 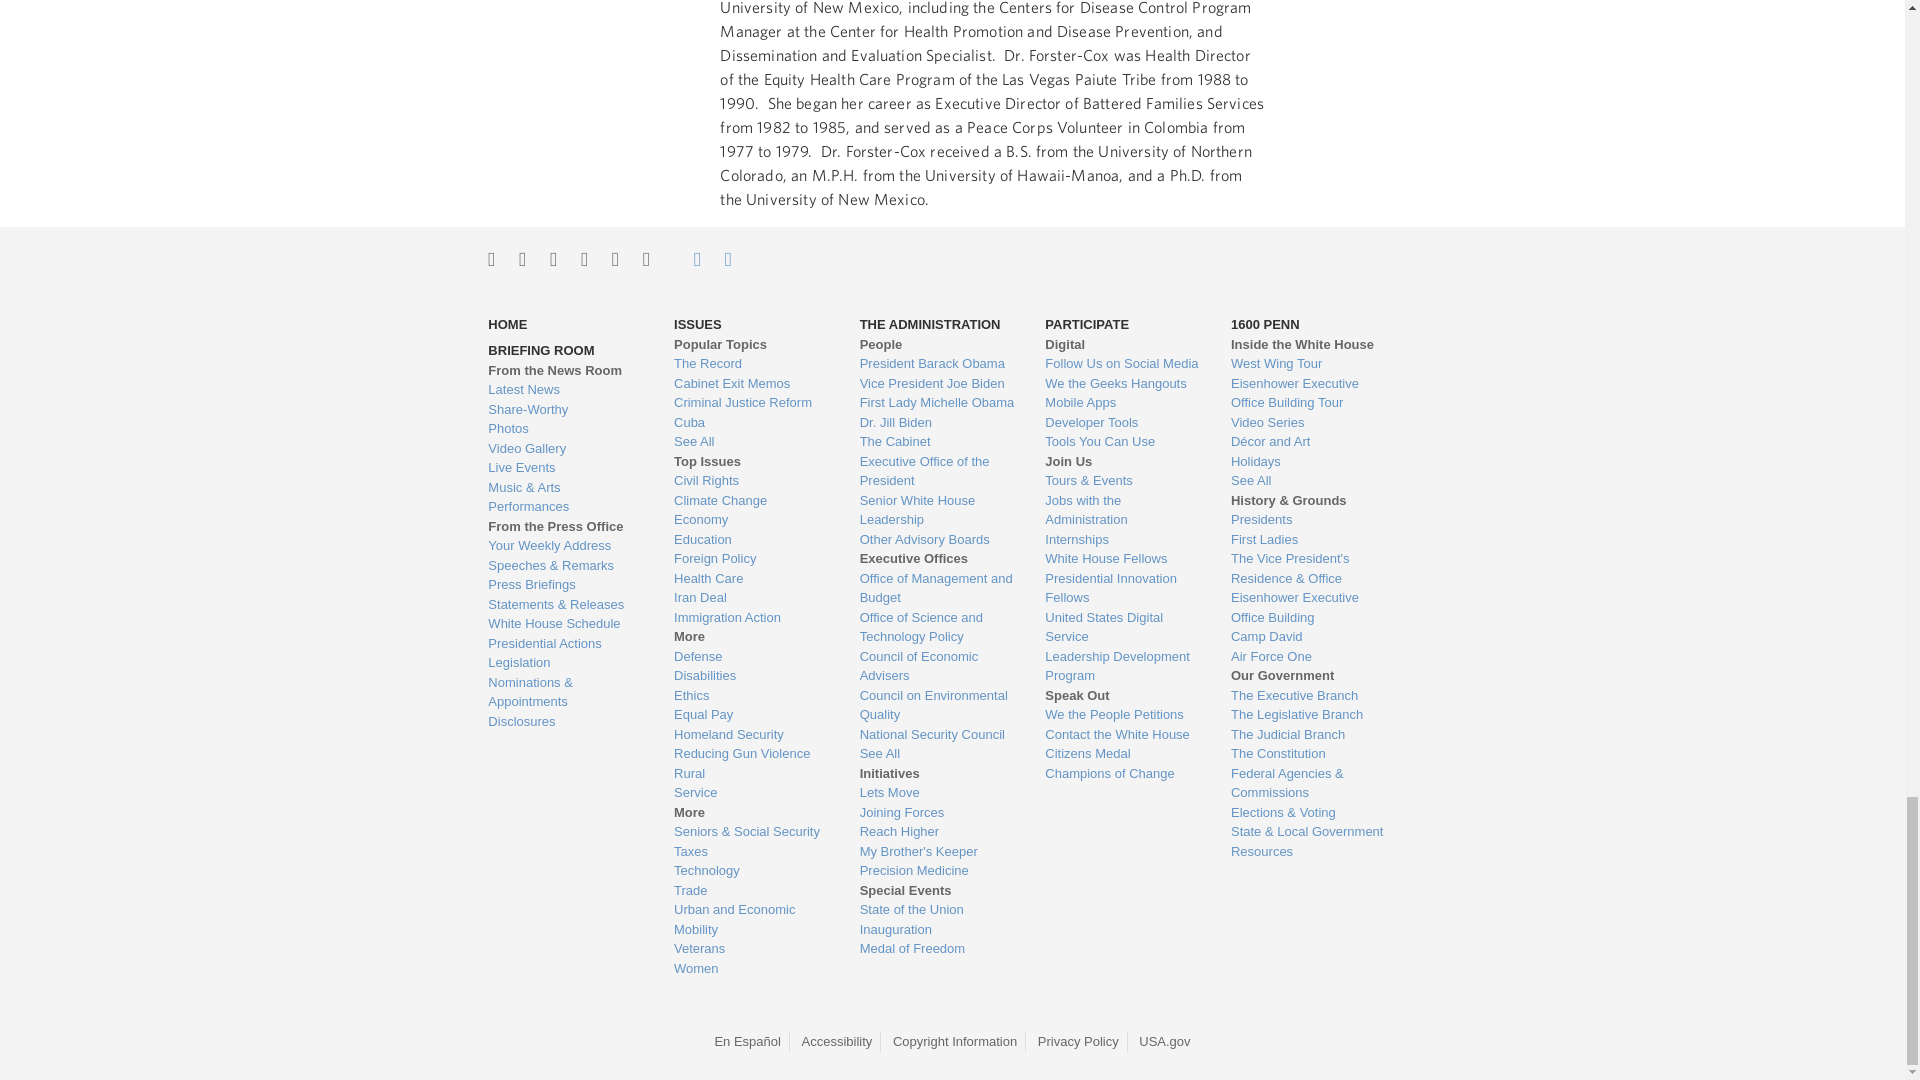 I want to click on Contact the Whitehouse., so click(x=686, y=259).